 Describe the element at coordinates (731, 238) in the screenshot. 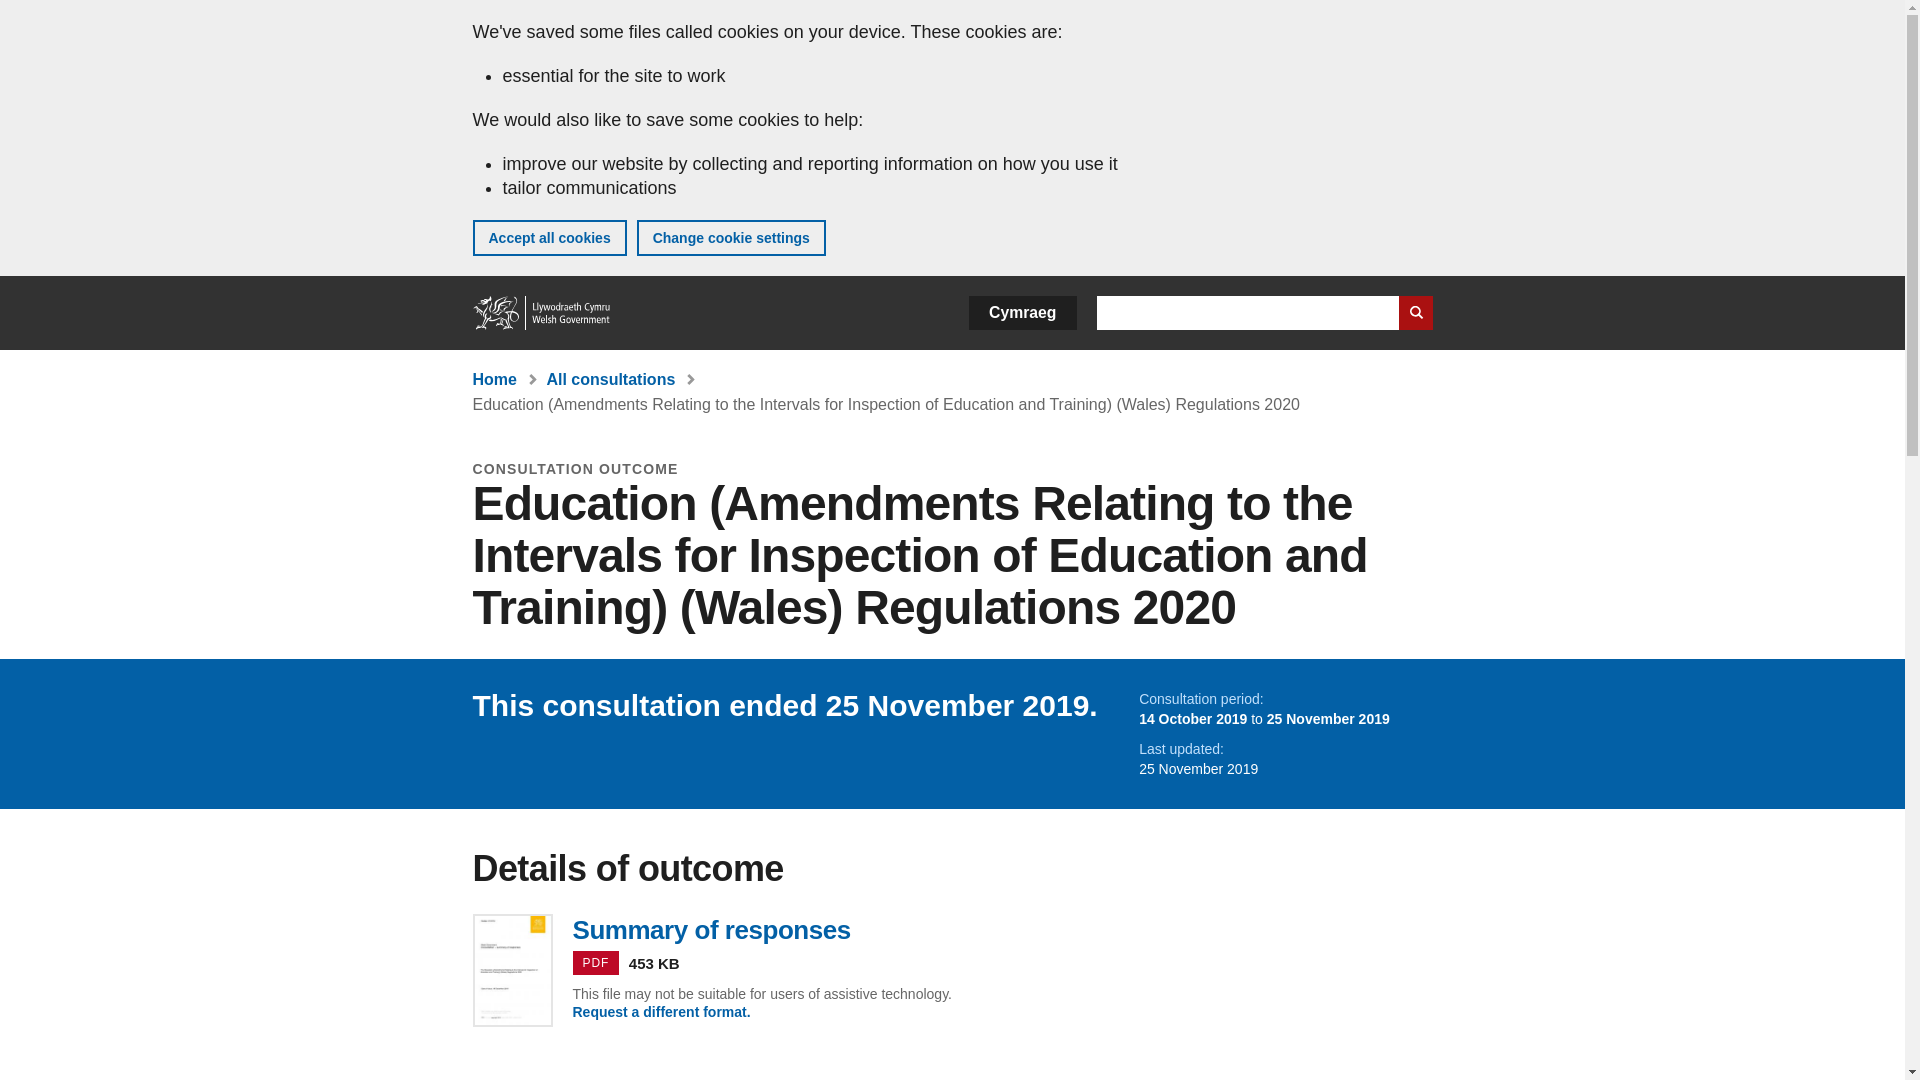

I see `Change cookie settings` at that location.